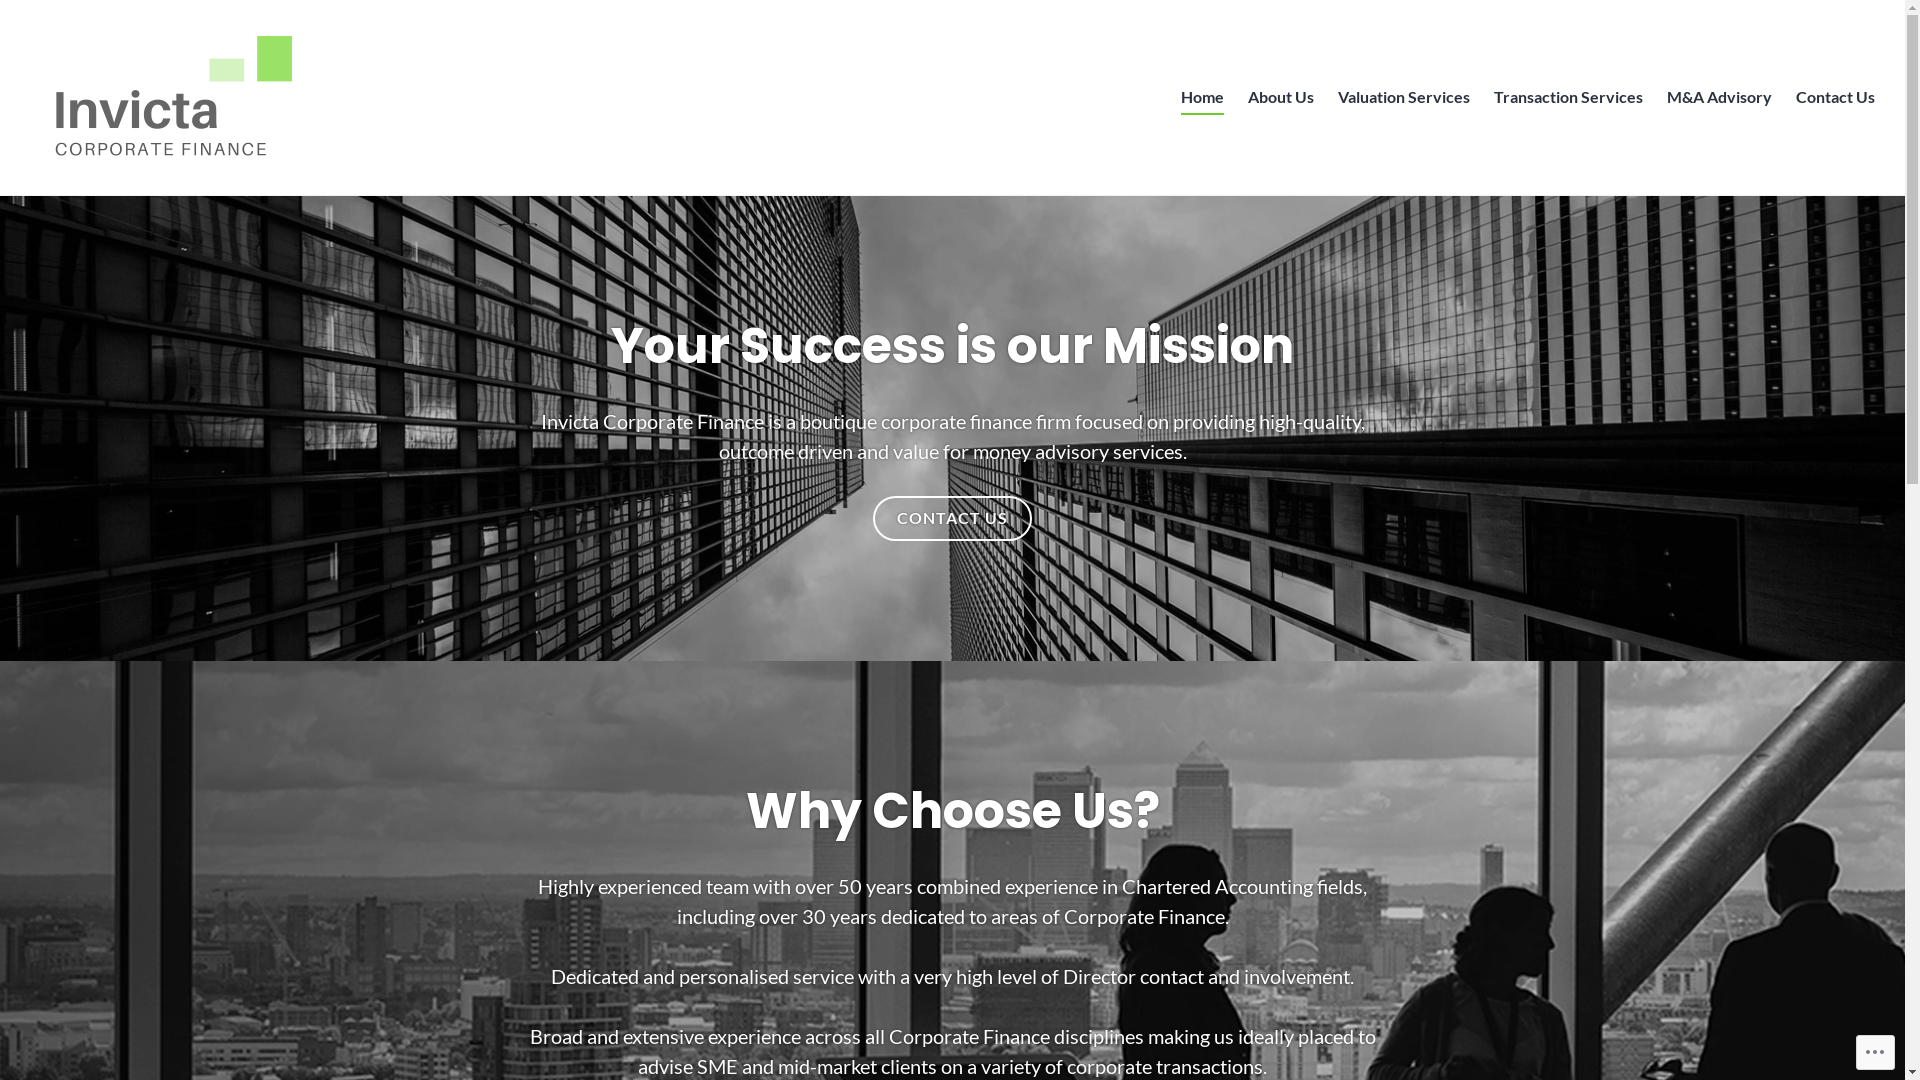 The height and width of the screenshot is (1080, 1920). What do you see at coordinates (1281, 97) in the screenshot?
I see `About Us` at bounding box center [1281, 97].